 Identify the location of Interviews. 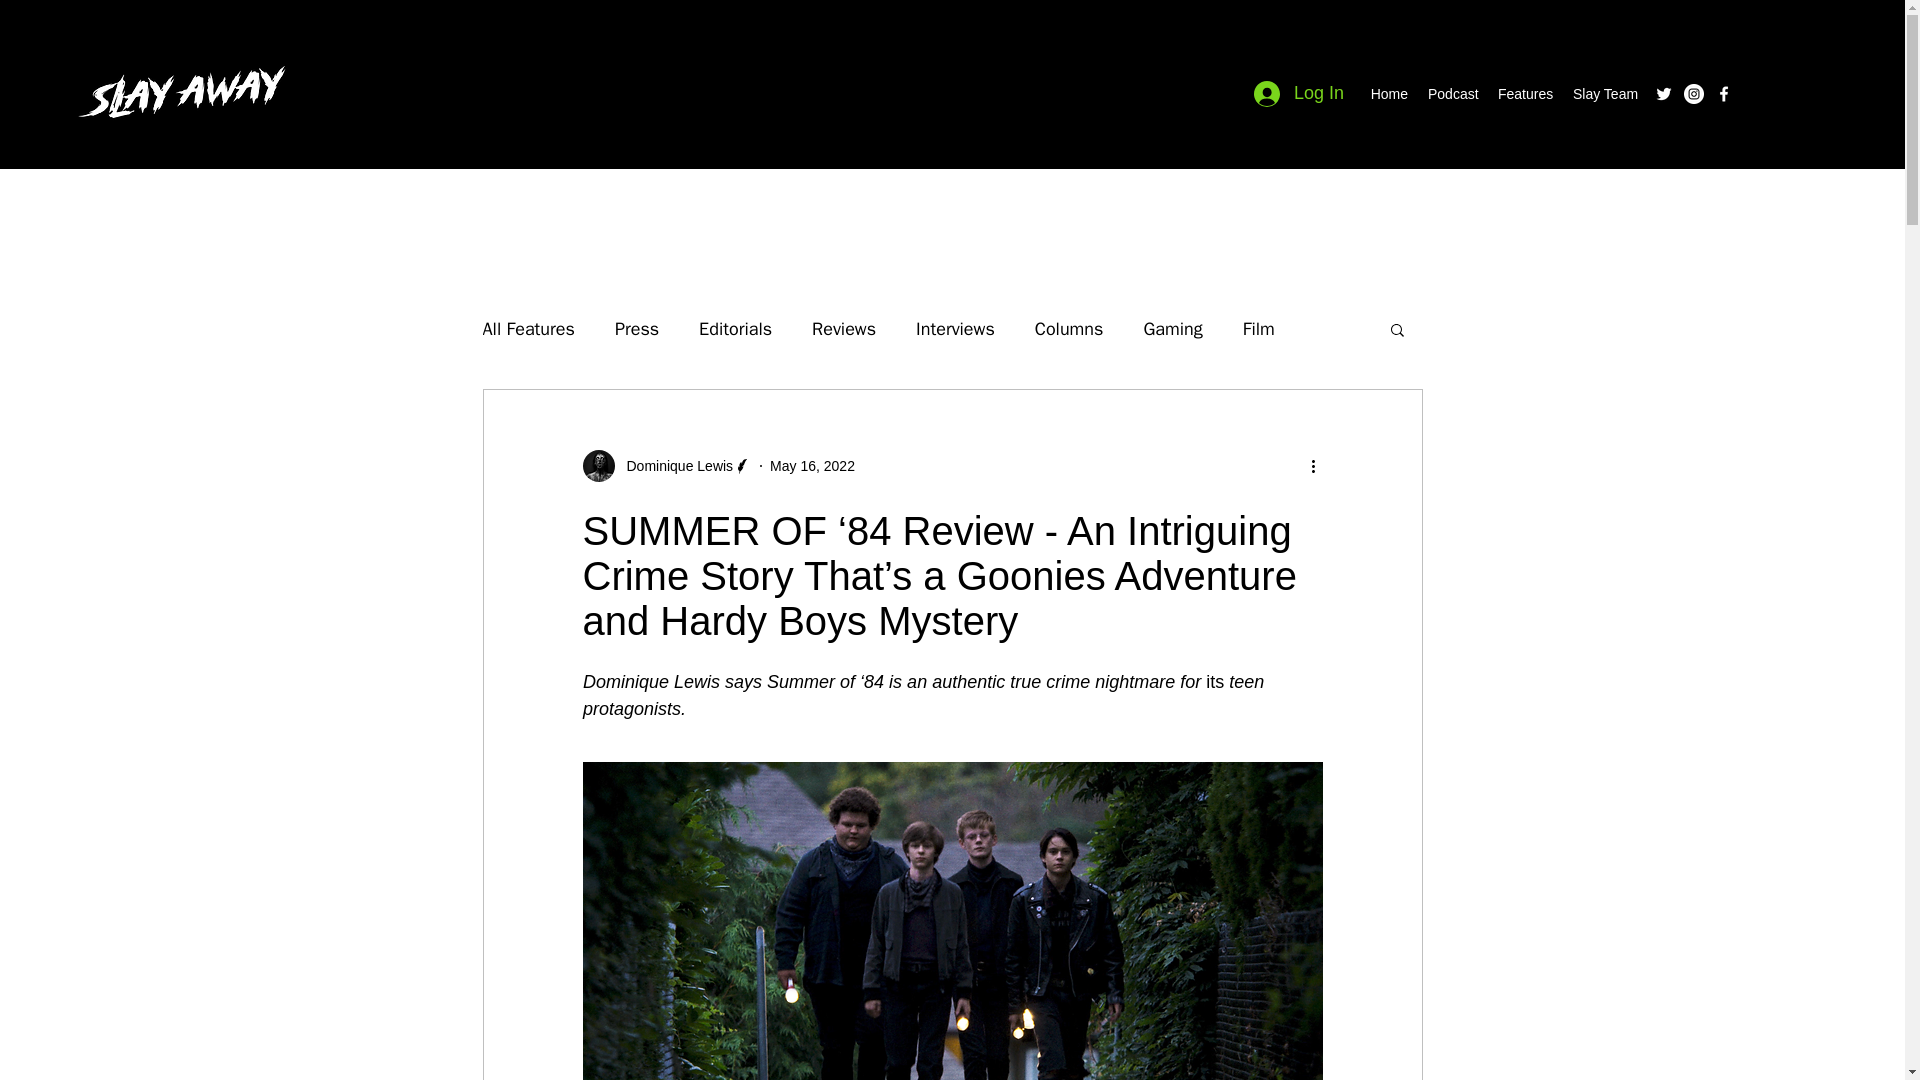
(954, 329).